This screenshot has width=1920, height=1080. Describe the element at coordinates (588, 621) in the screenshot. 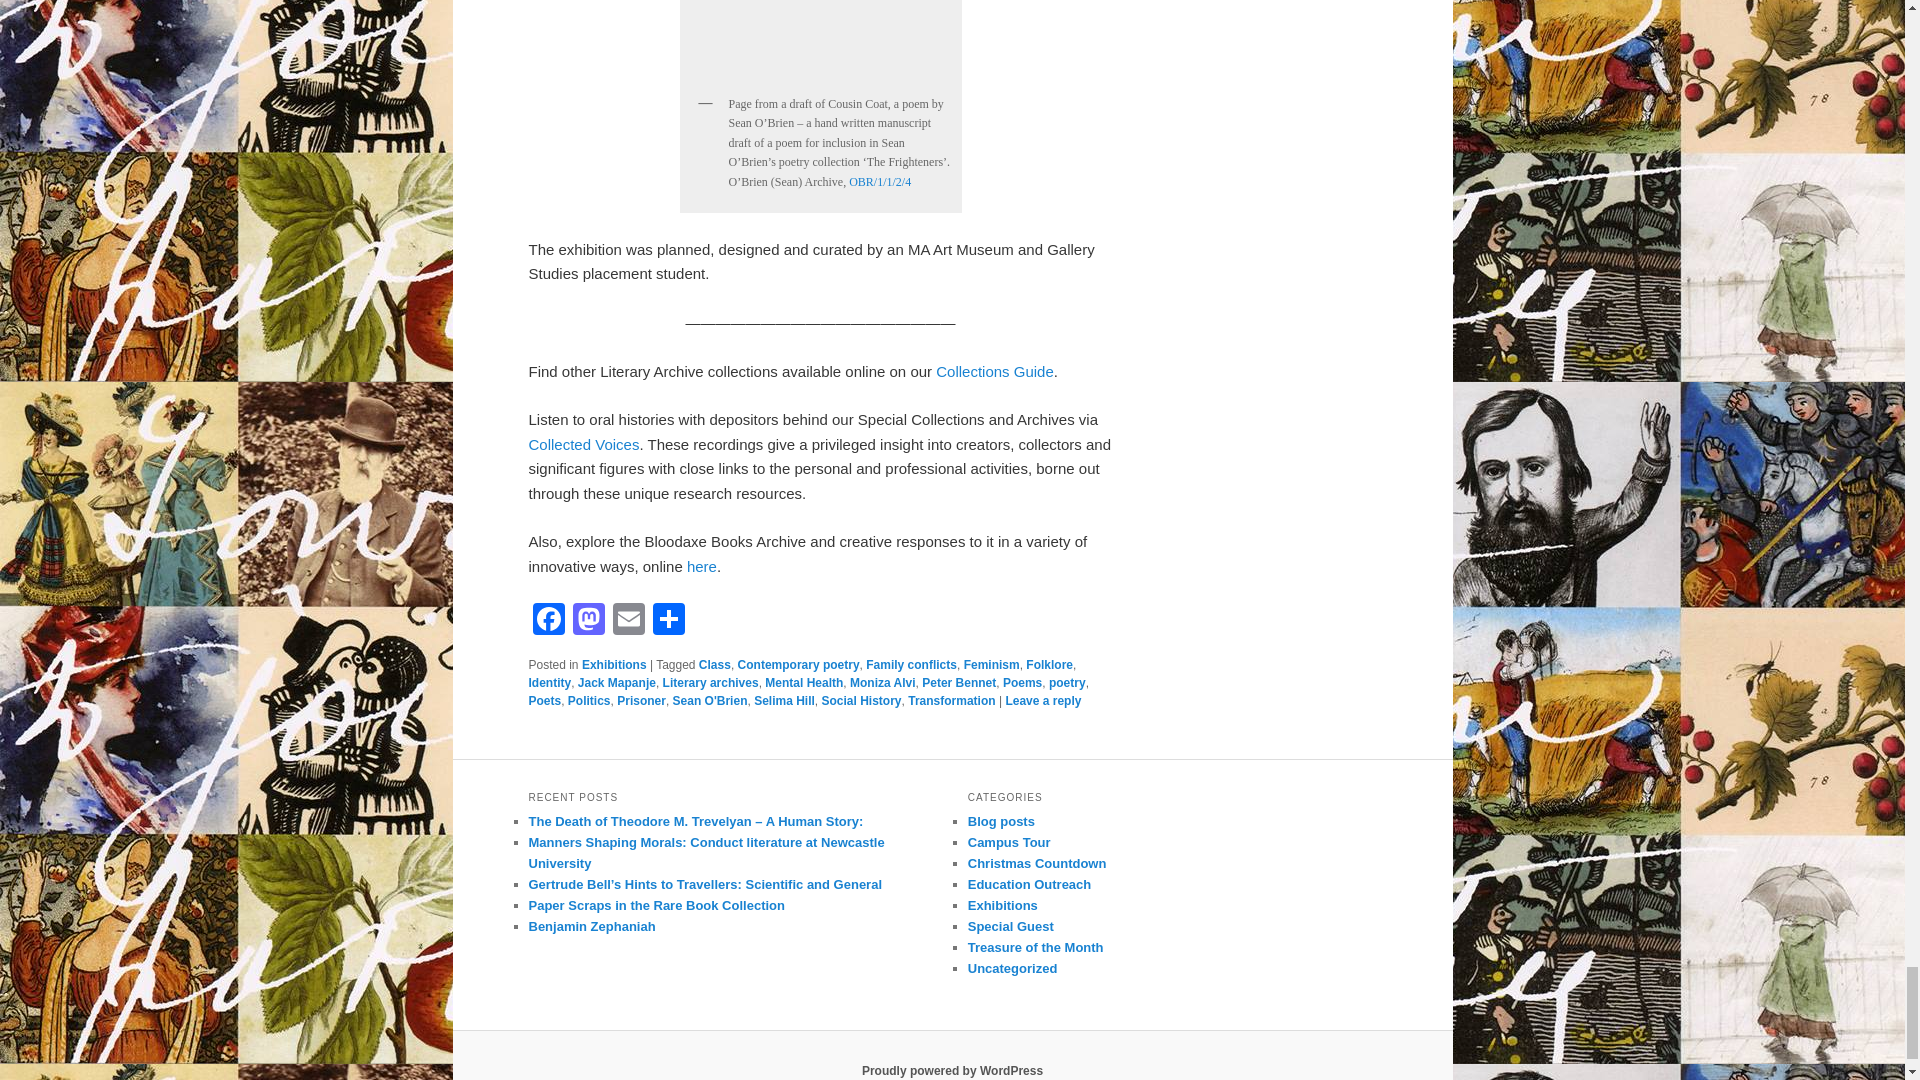

I see `Mastodon` at that location.